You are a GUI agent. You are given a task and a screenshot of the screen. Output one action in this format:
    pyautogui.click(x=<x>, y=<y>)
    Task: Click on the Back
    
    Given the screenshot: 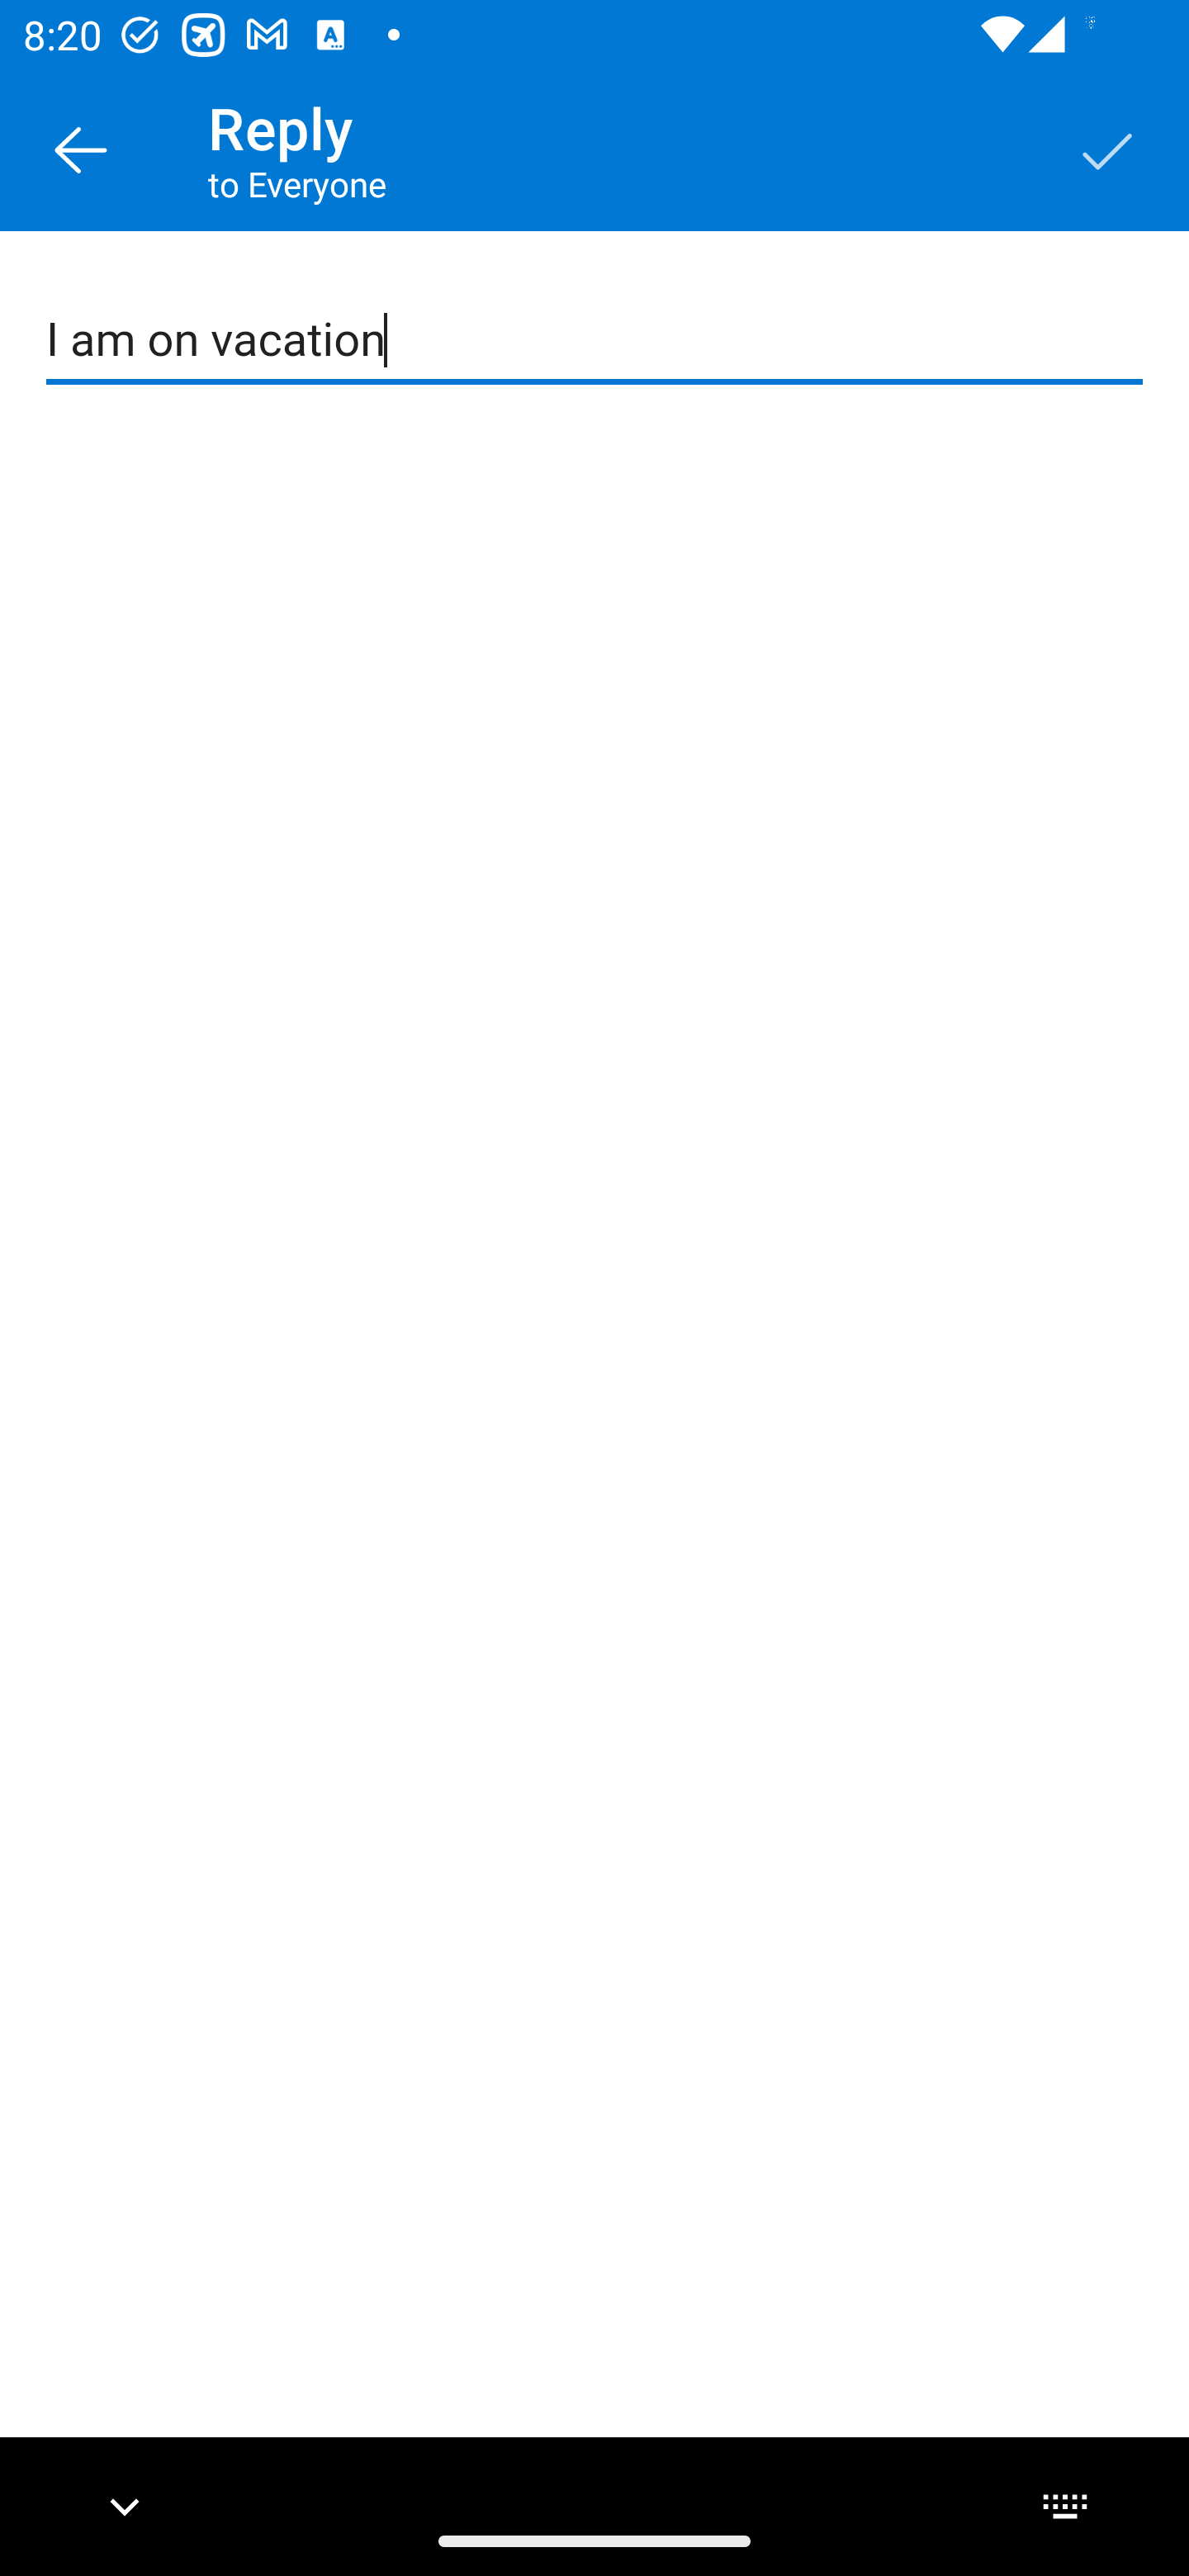 What is the action you would take?
    pyautogui.click(x=81, y=149)
    